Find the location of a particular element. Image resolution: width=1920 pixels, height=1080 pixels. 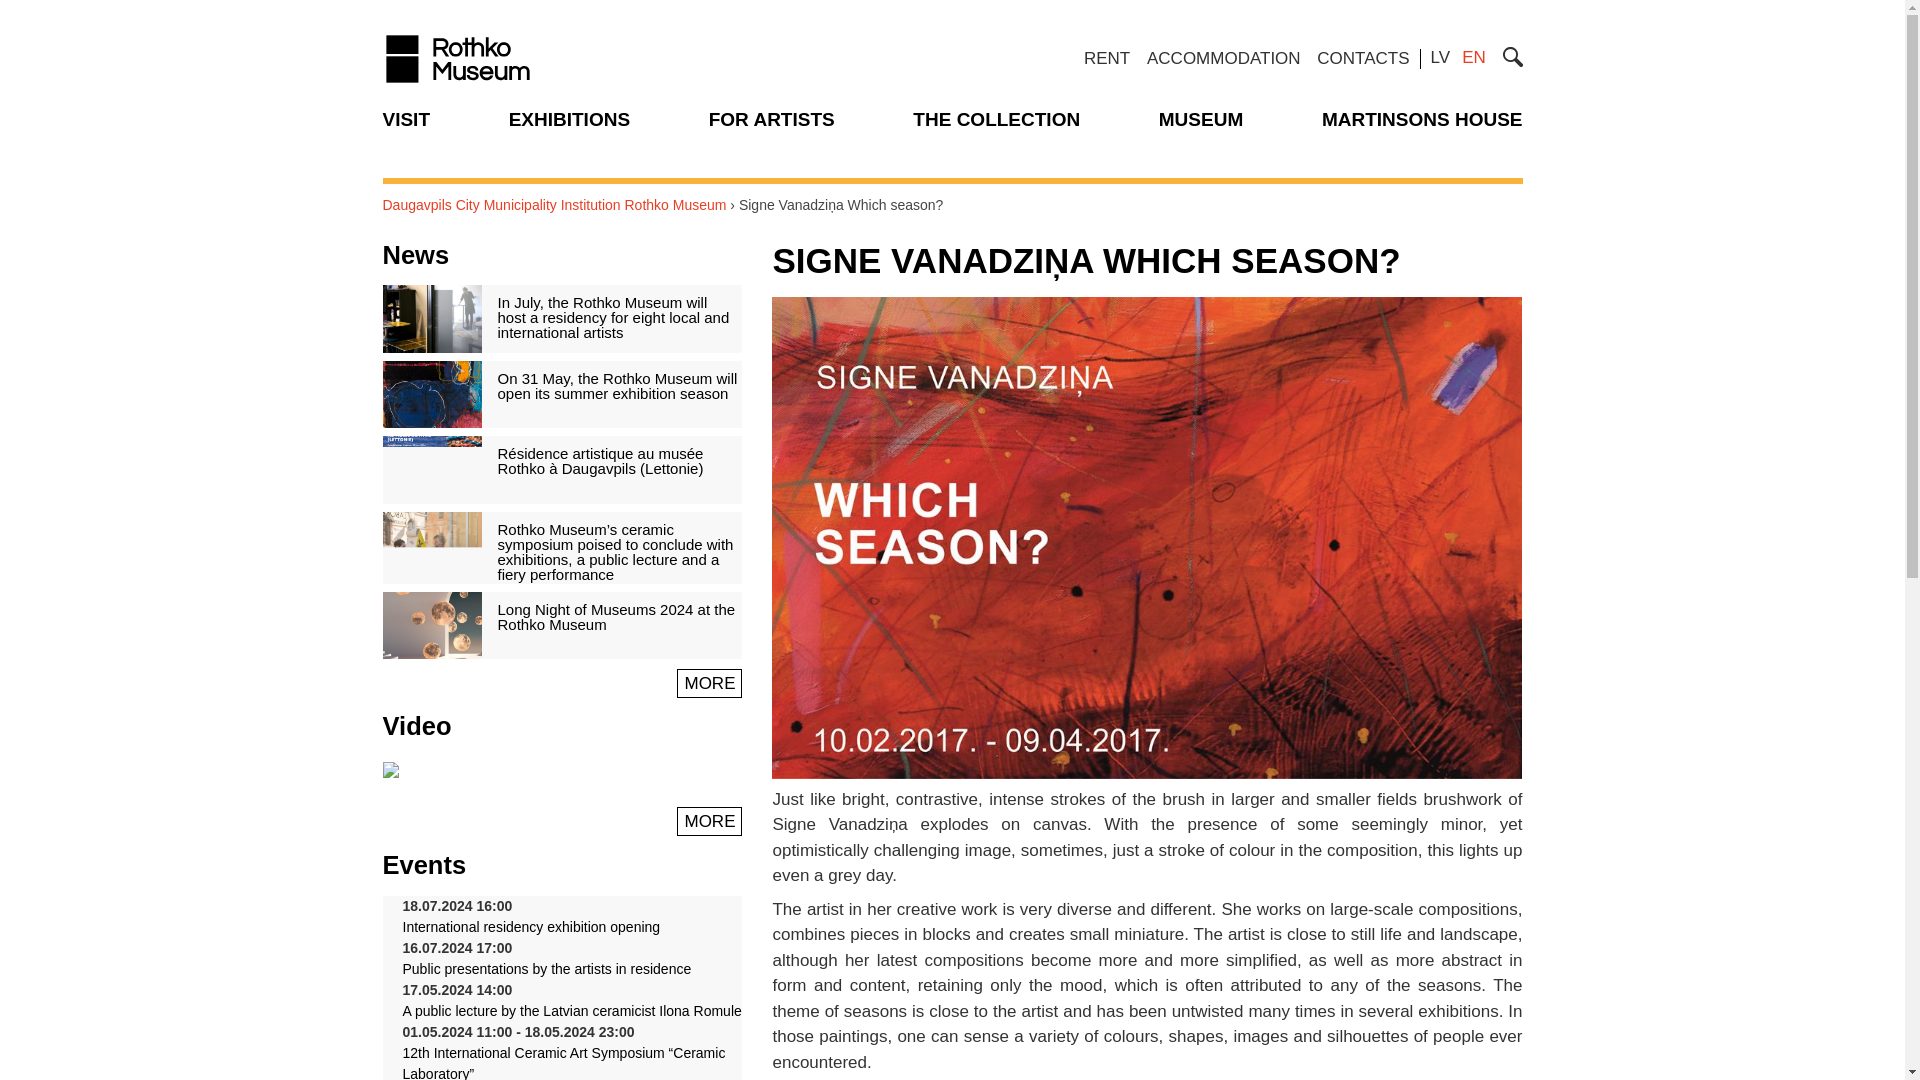

CONTACTS is located at coordinates (1363, 58).